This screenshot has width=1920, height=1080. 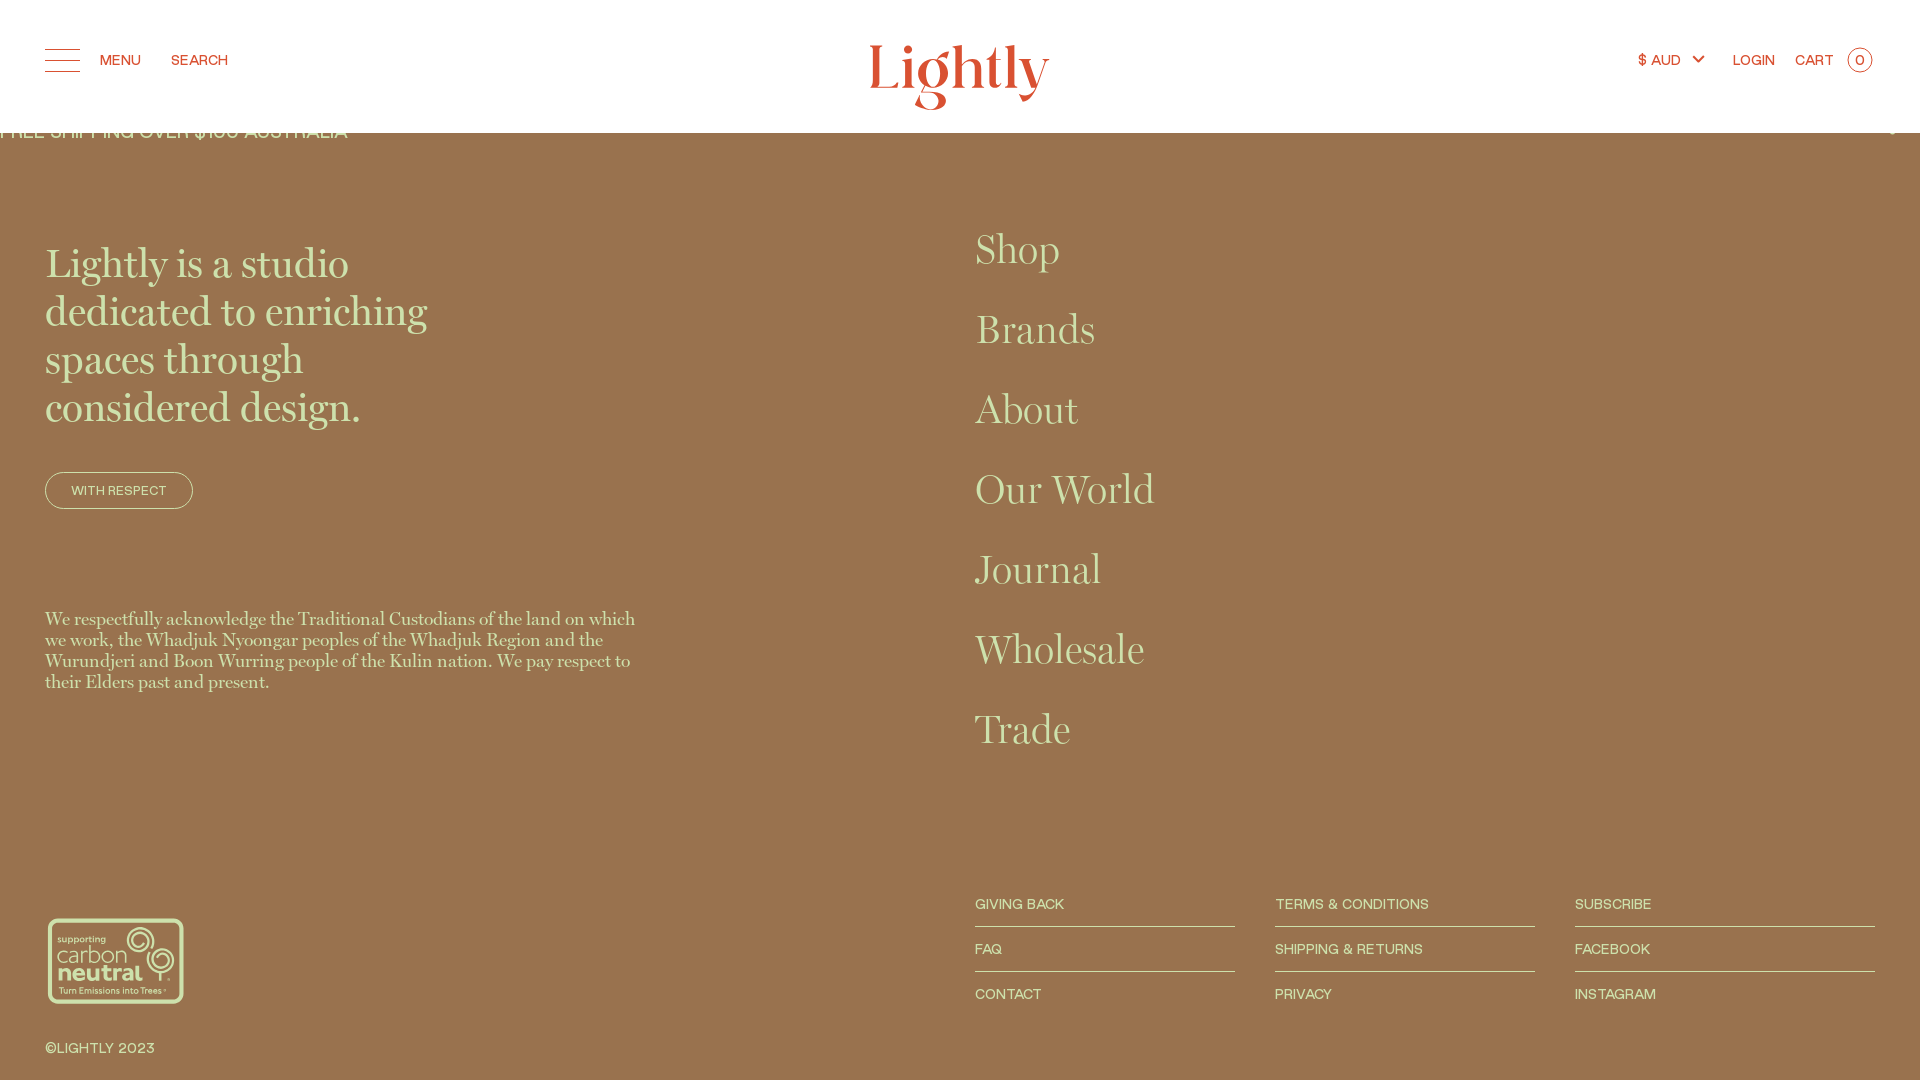 I want to click on WITH RESPECT, so click(x=119, y=490).